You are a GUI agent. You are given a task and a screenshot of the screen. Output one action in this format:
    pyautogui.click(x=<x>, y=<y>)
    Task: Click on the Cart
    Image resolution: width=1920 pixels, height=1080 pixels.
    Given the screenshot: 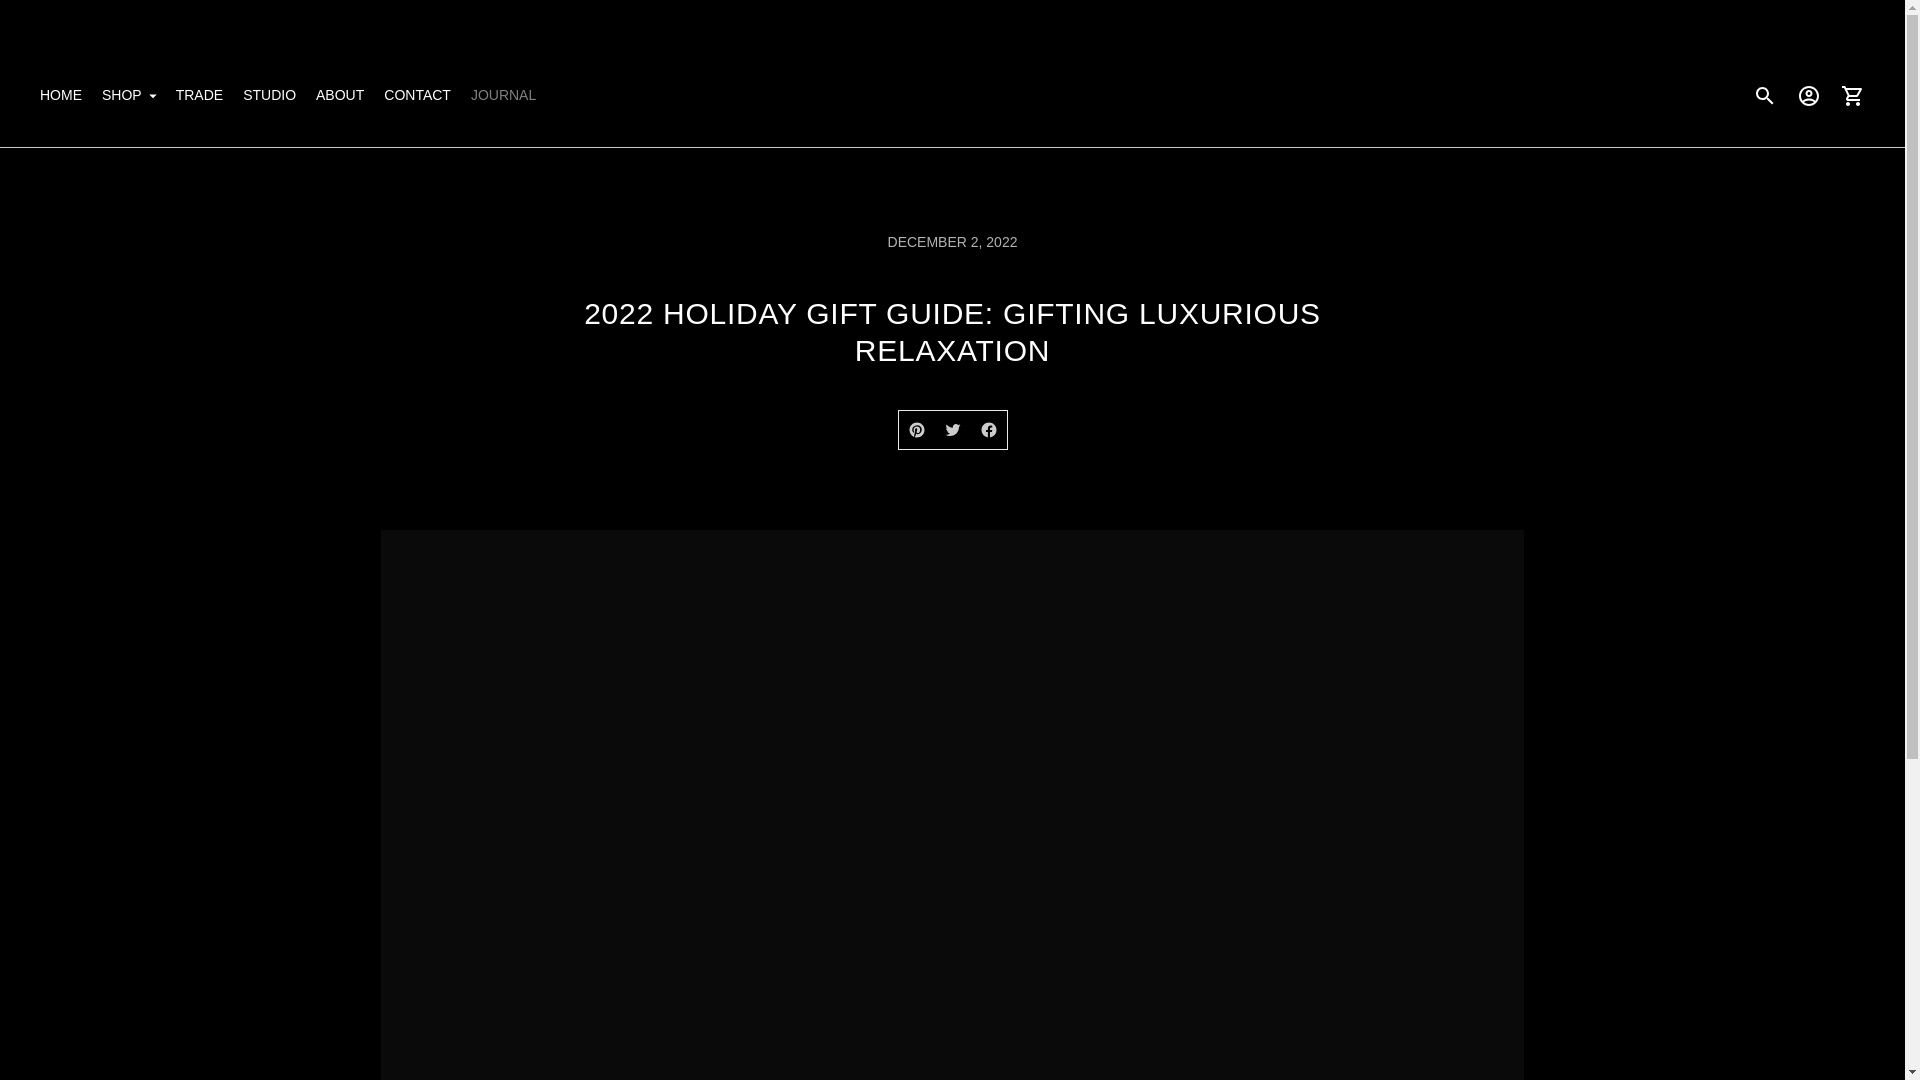 What is the action you would take?
    pyautogui.click(x=1853, y=96)
    